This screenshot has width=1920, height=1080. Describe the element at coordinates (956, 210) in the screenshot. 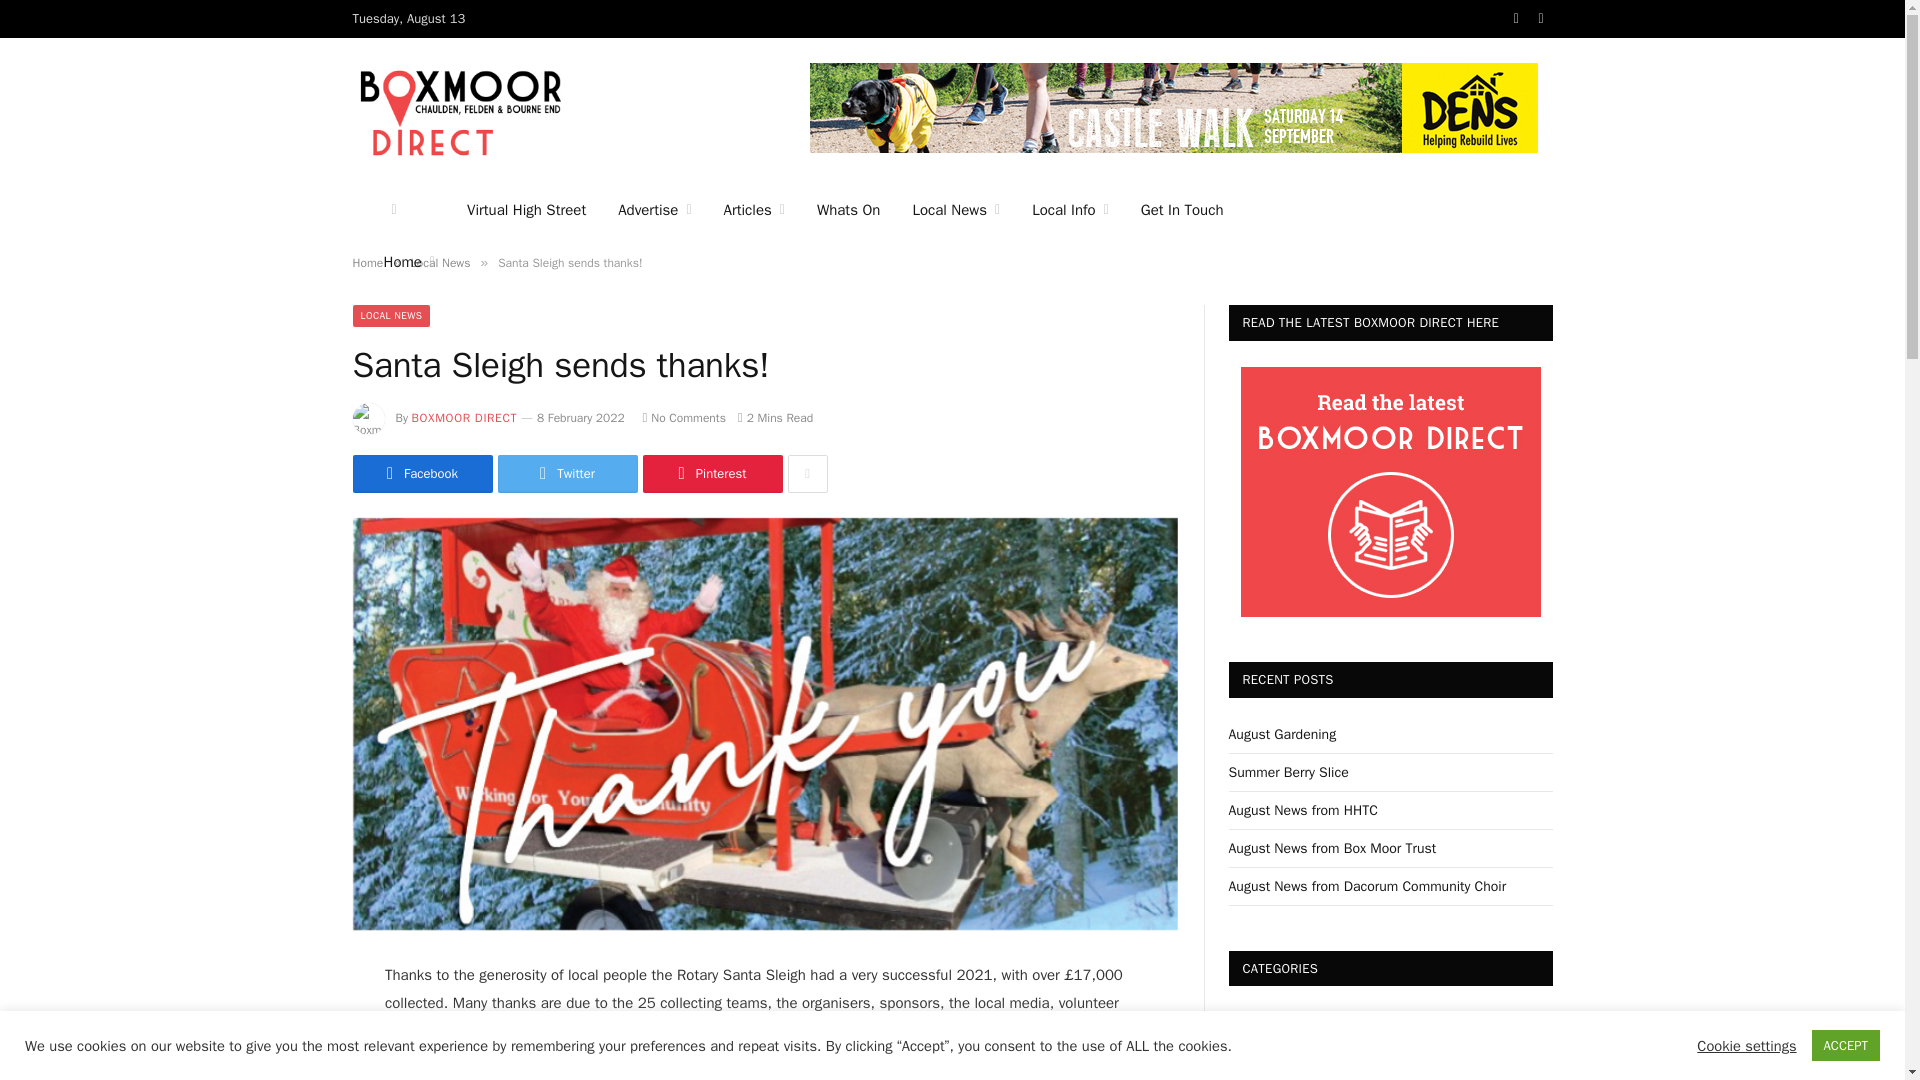

I see `Local News` at that location.